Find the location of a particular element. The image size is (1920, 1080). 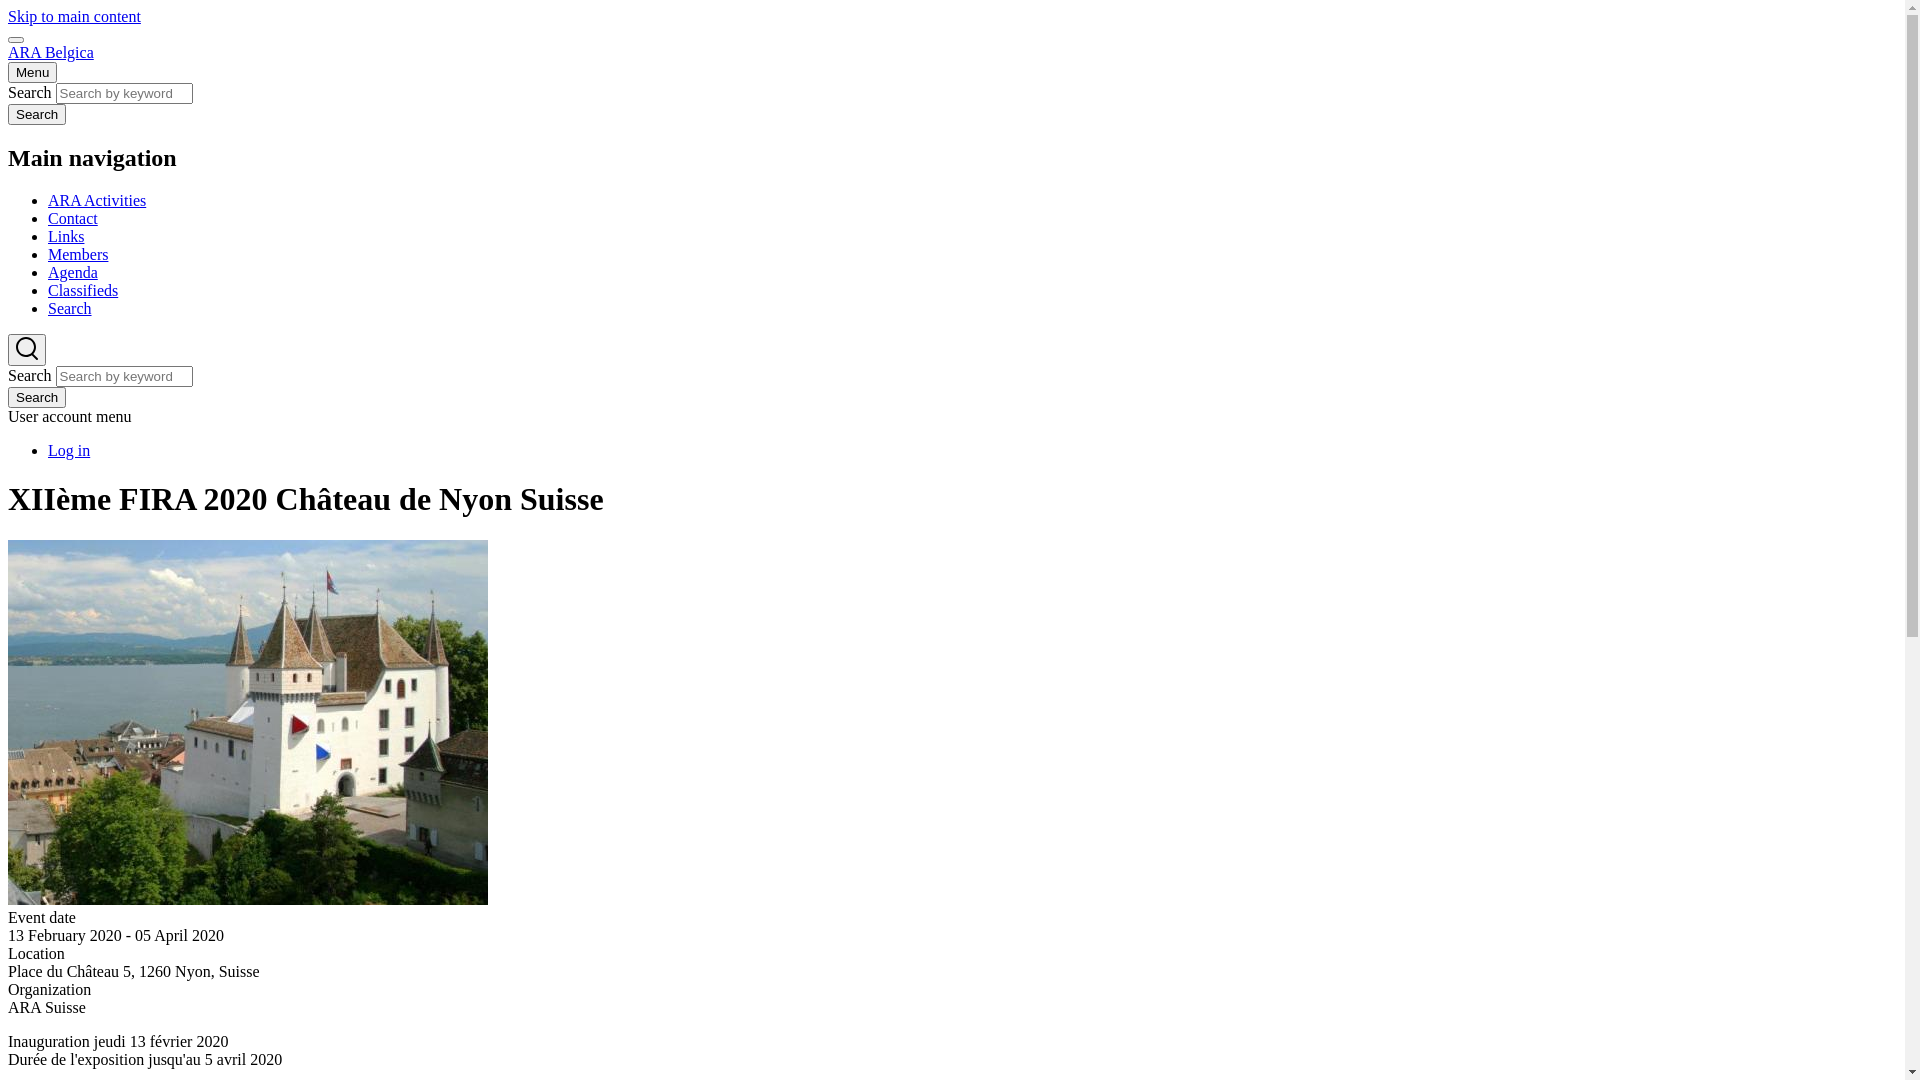

Skip to main content is located at coordinates (74, 16).